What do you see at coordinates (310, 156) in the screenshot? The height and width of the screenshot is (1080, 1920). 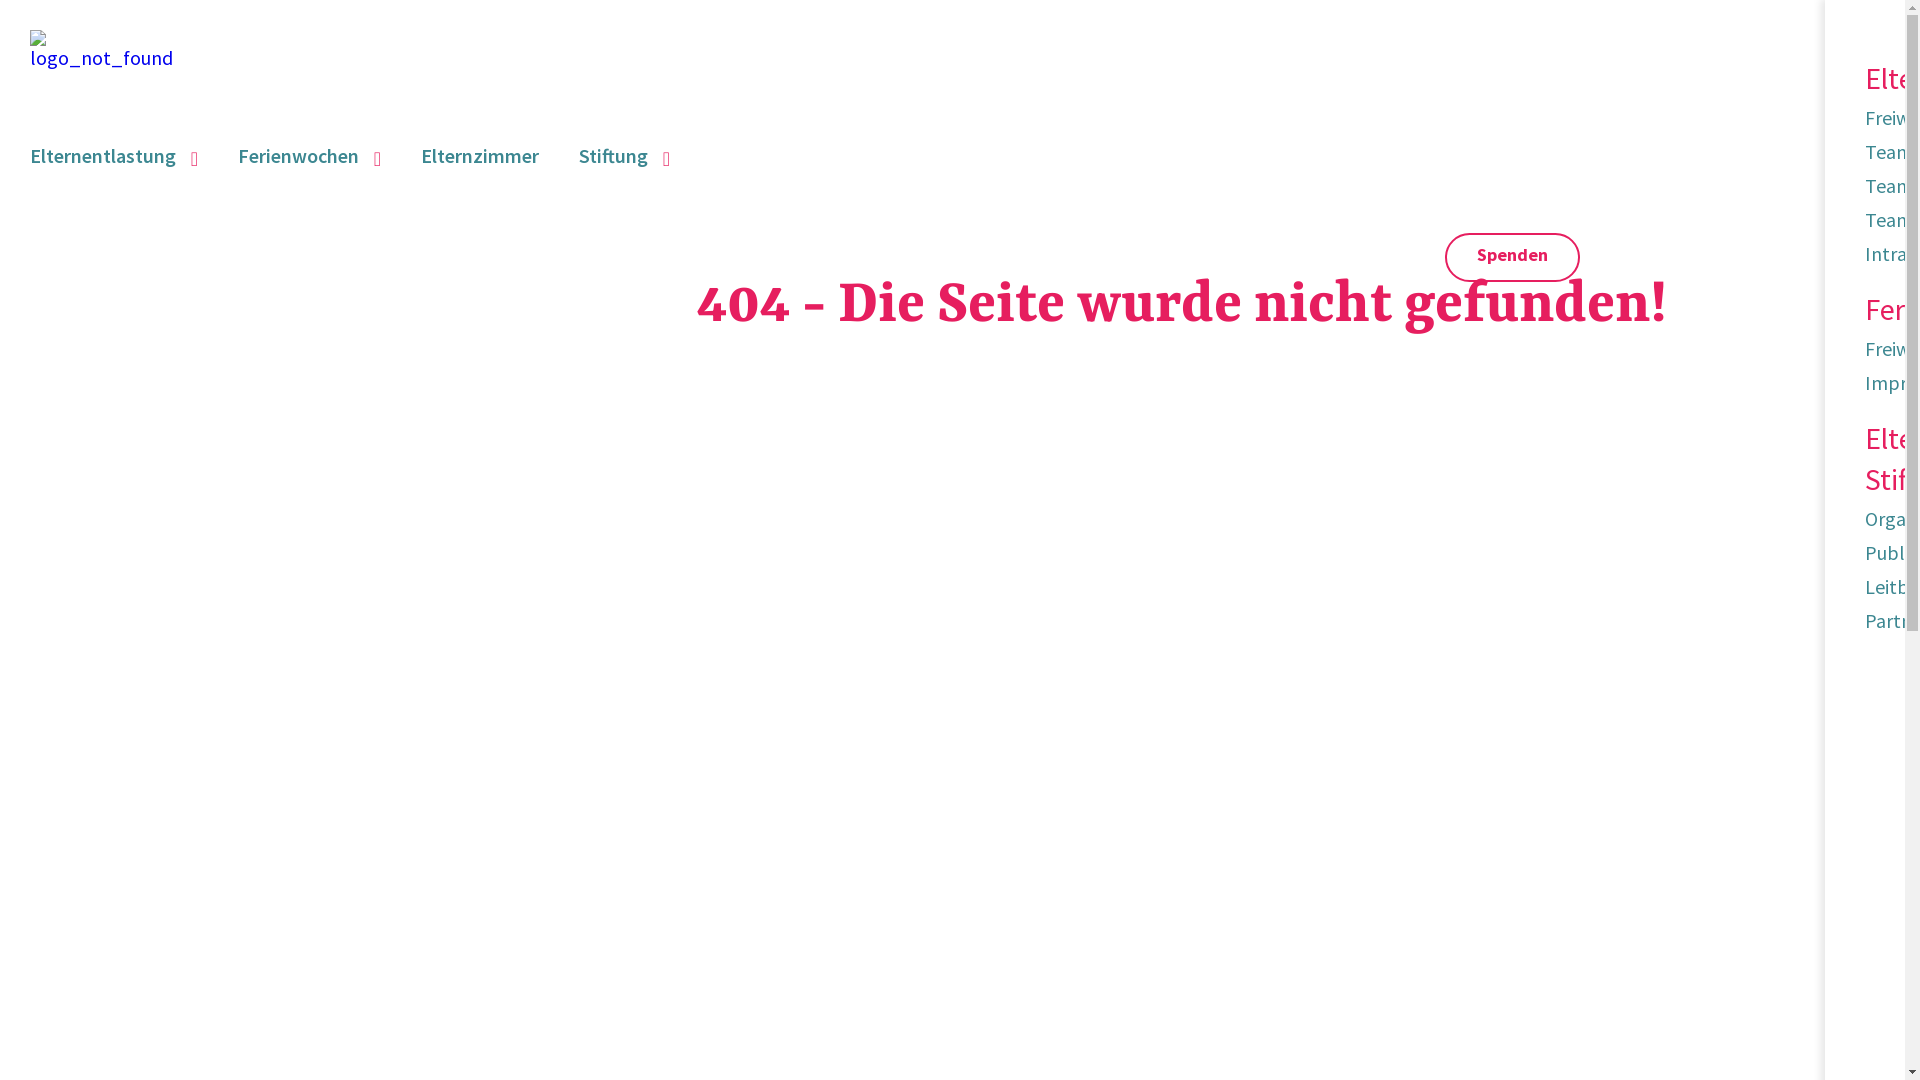 I see `Ferienwochen` at bounding box center [310, 156].